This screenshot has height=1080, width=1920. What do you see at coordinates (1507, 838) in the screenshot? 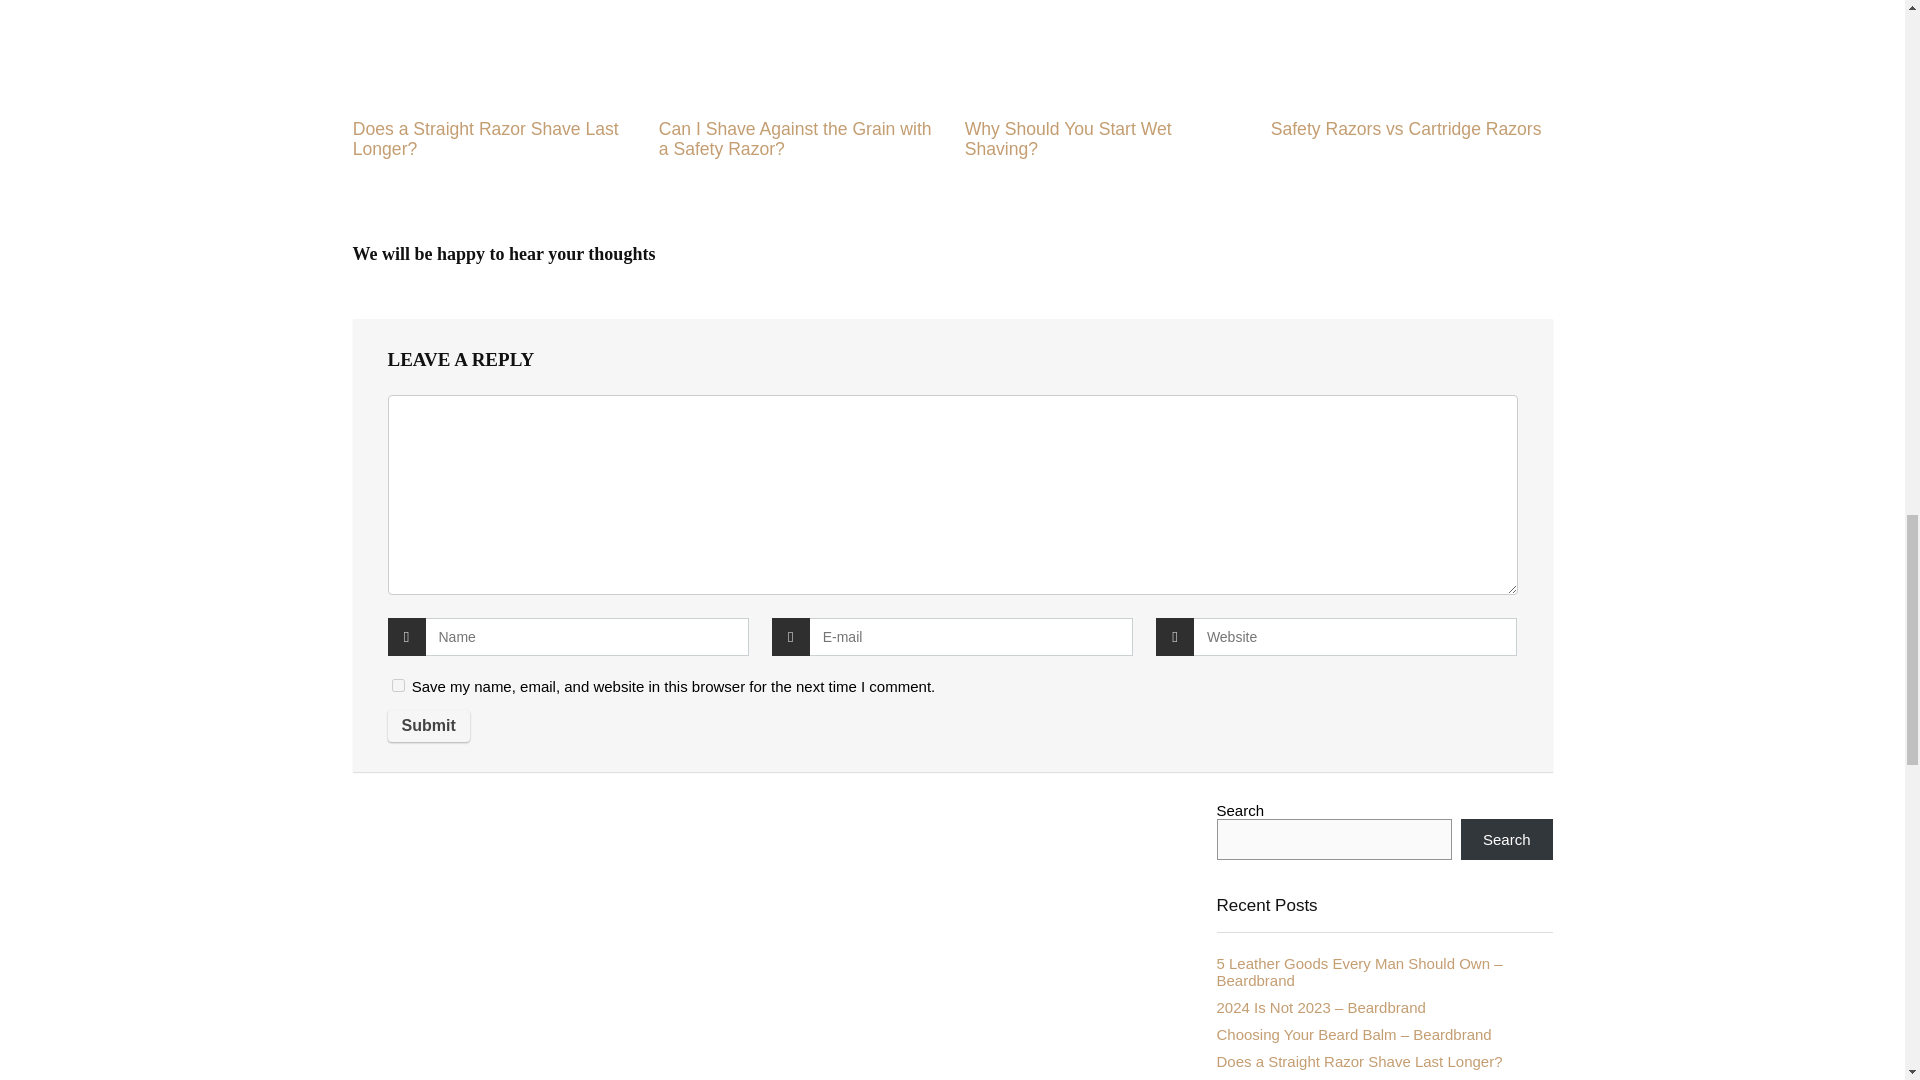
I see `Search` at bounding box center [1507, 838].